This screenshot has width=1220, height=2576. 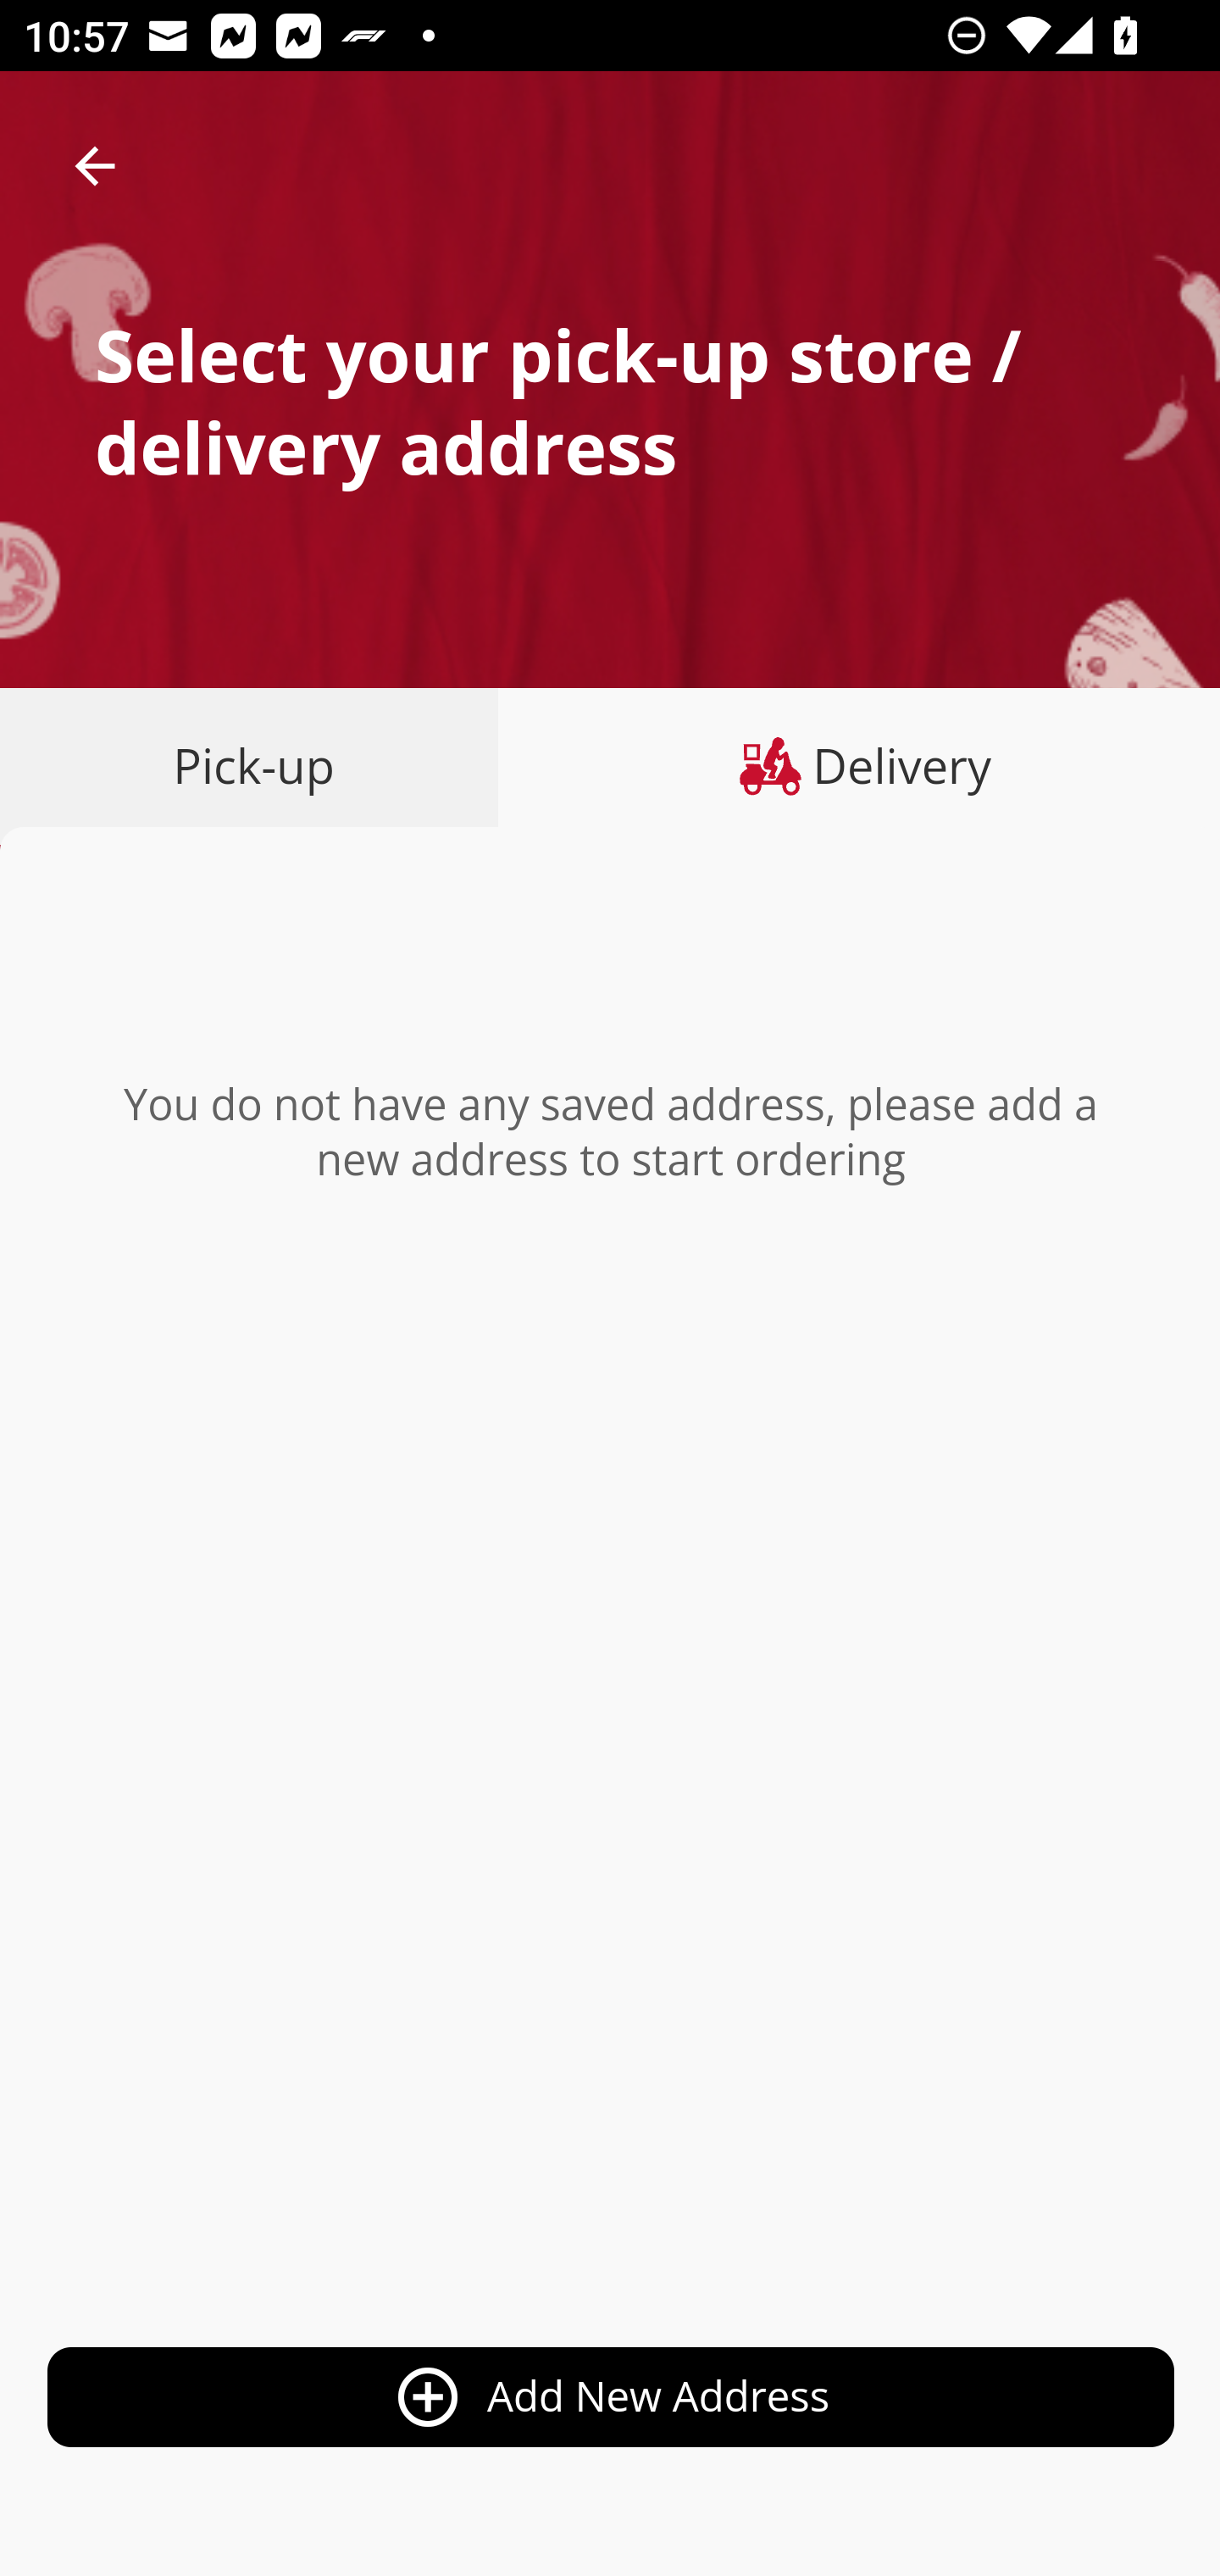 What do you see at coordinates (612, 2398) in the screenshot?
I see `add_circle_outline Add New Address` at bounding box center [612, 2398].